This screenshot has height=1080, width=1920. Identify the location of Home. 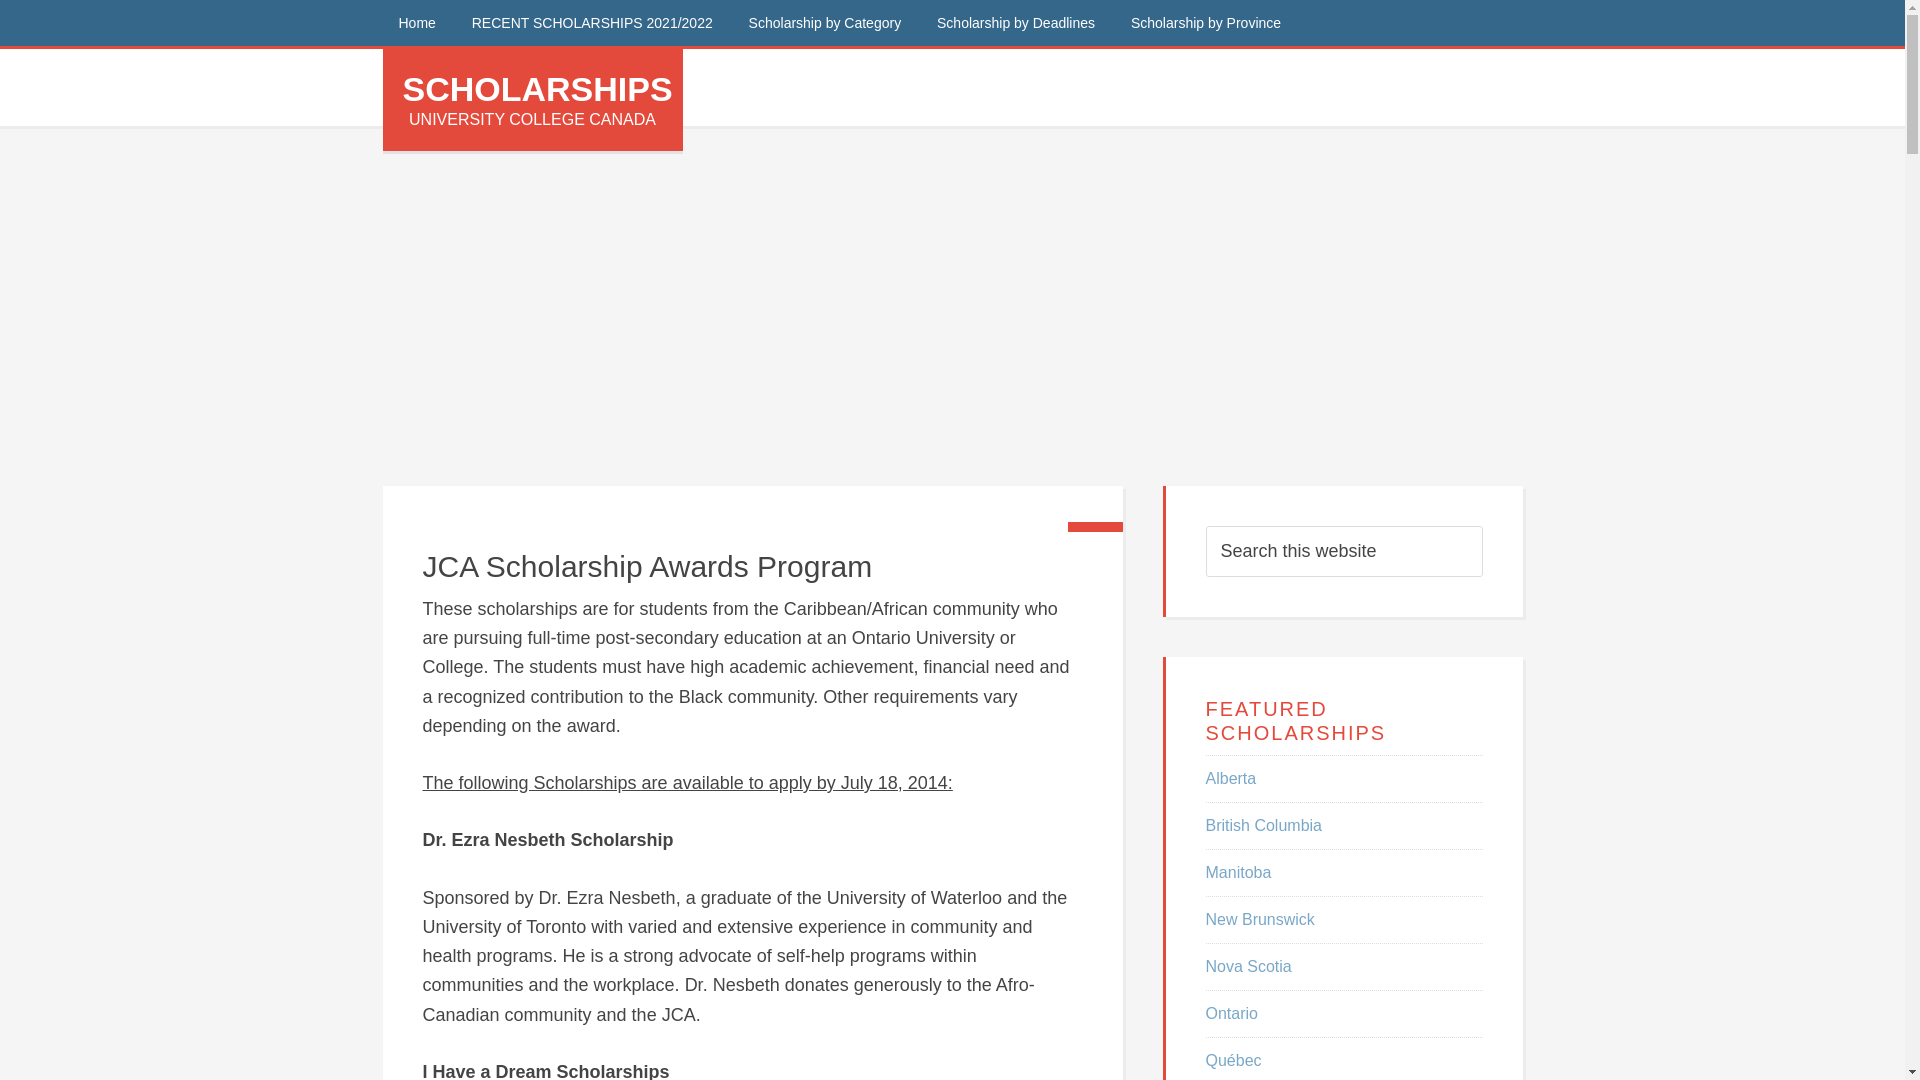
(416, 23).